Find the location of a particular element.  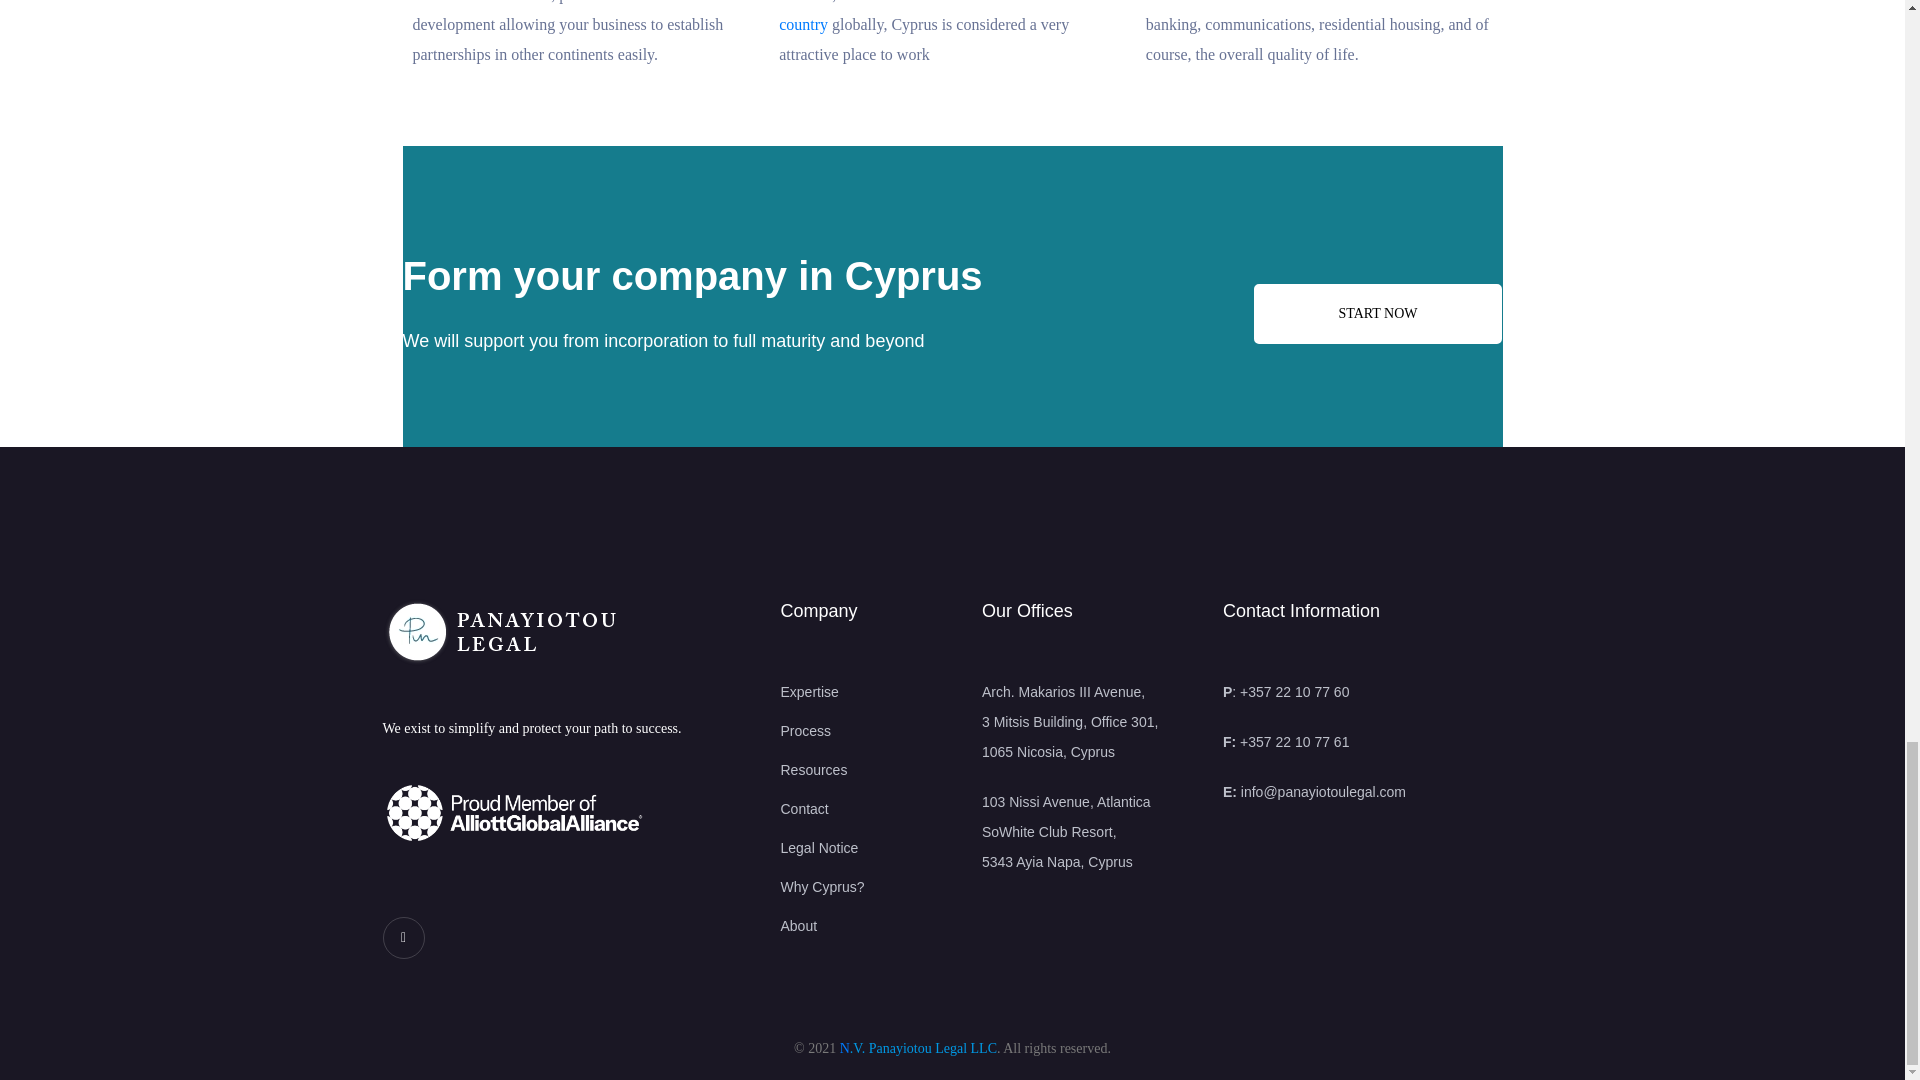

Process is located at coordinates (866, 731).